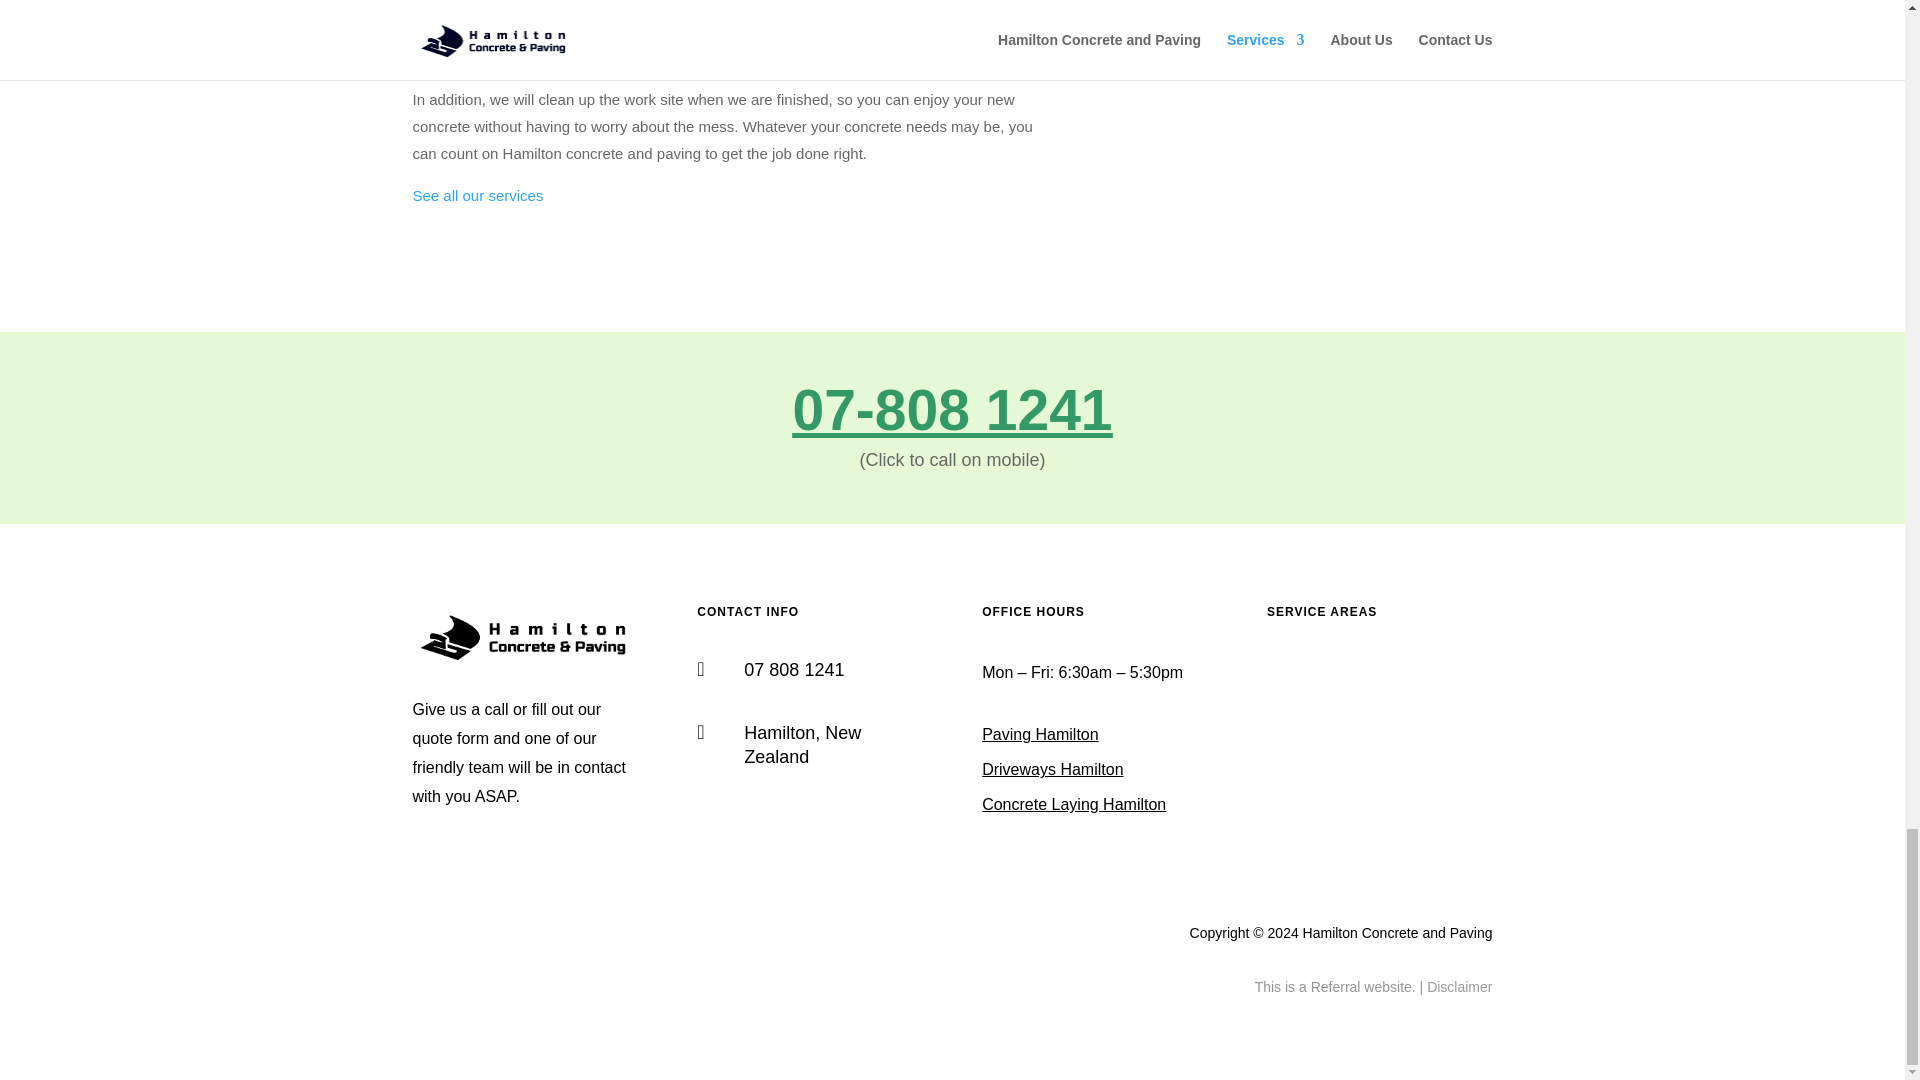 This screenshot has width=1920, height=1080. Describe the element at coordinates (951, 410) in the screenshot. I see `07-808 1241` at that location.